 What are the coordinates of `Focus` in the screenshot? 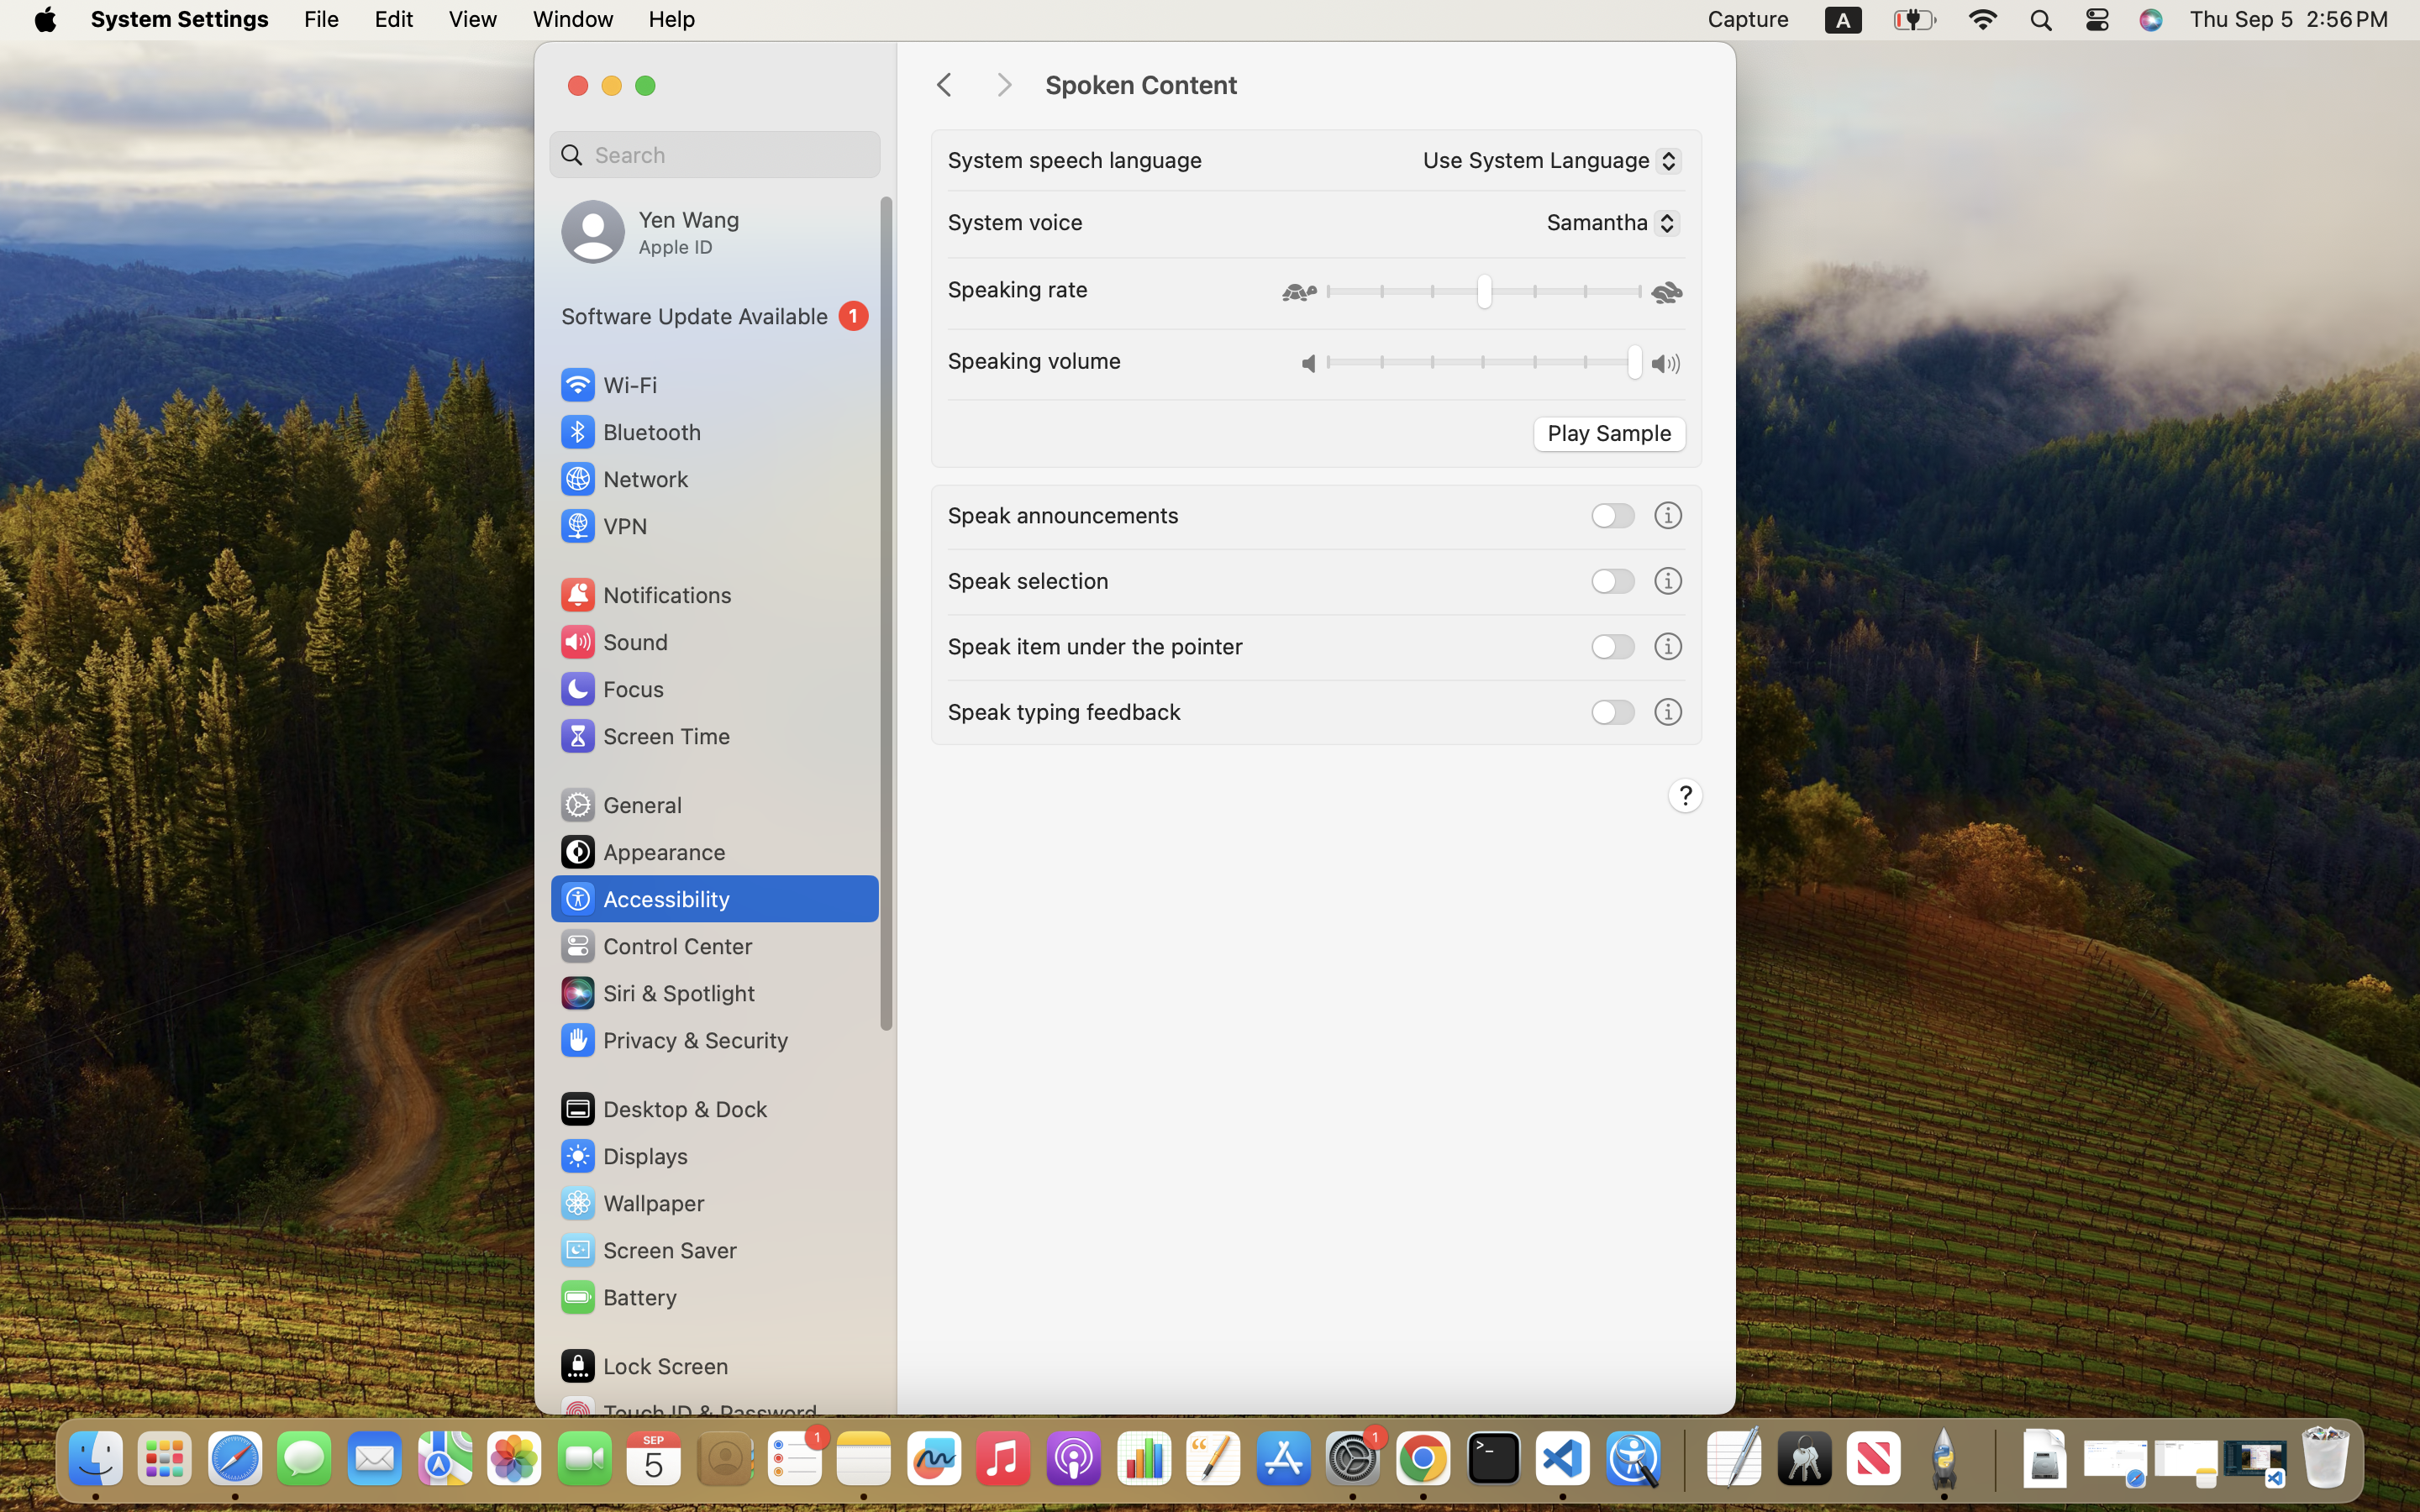 It's located at (611, 689).